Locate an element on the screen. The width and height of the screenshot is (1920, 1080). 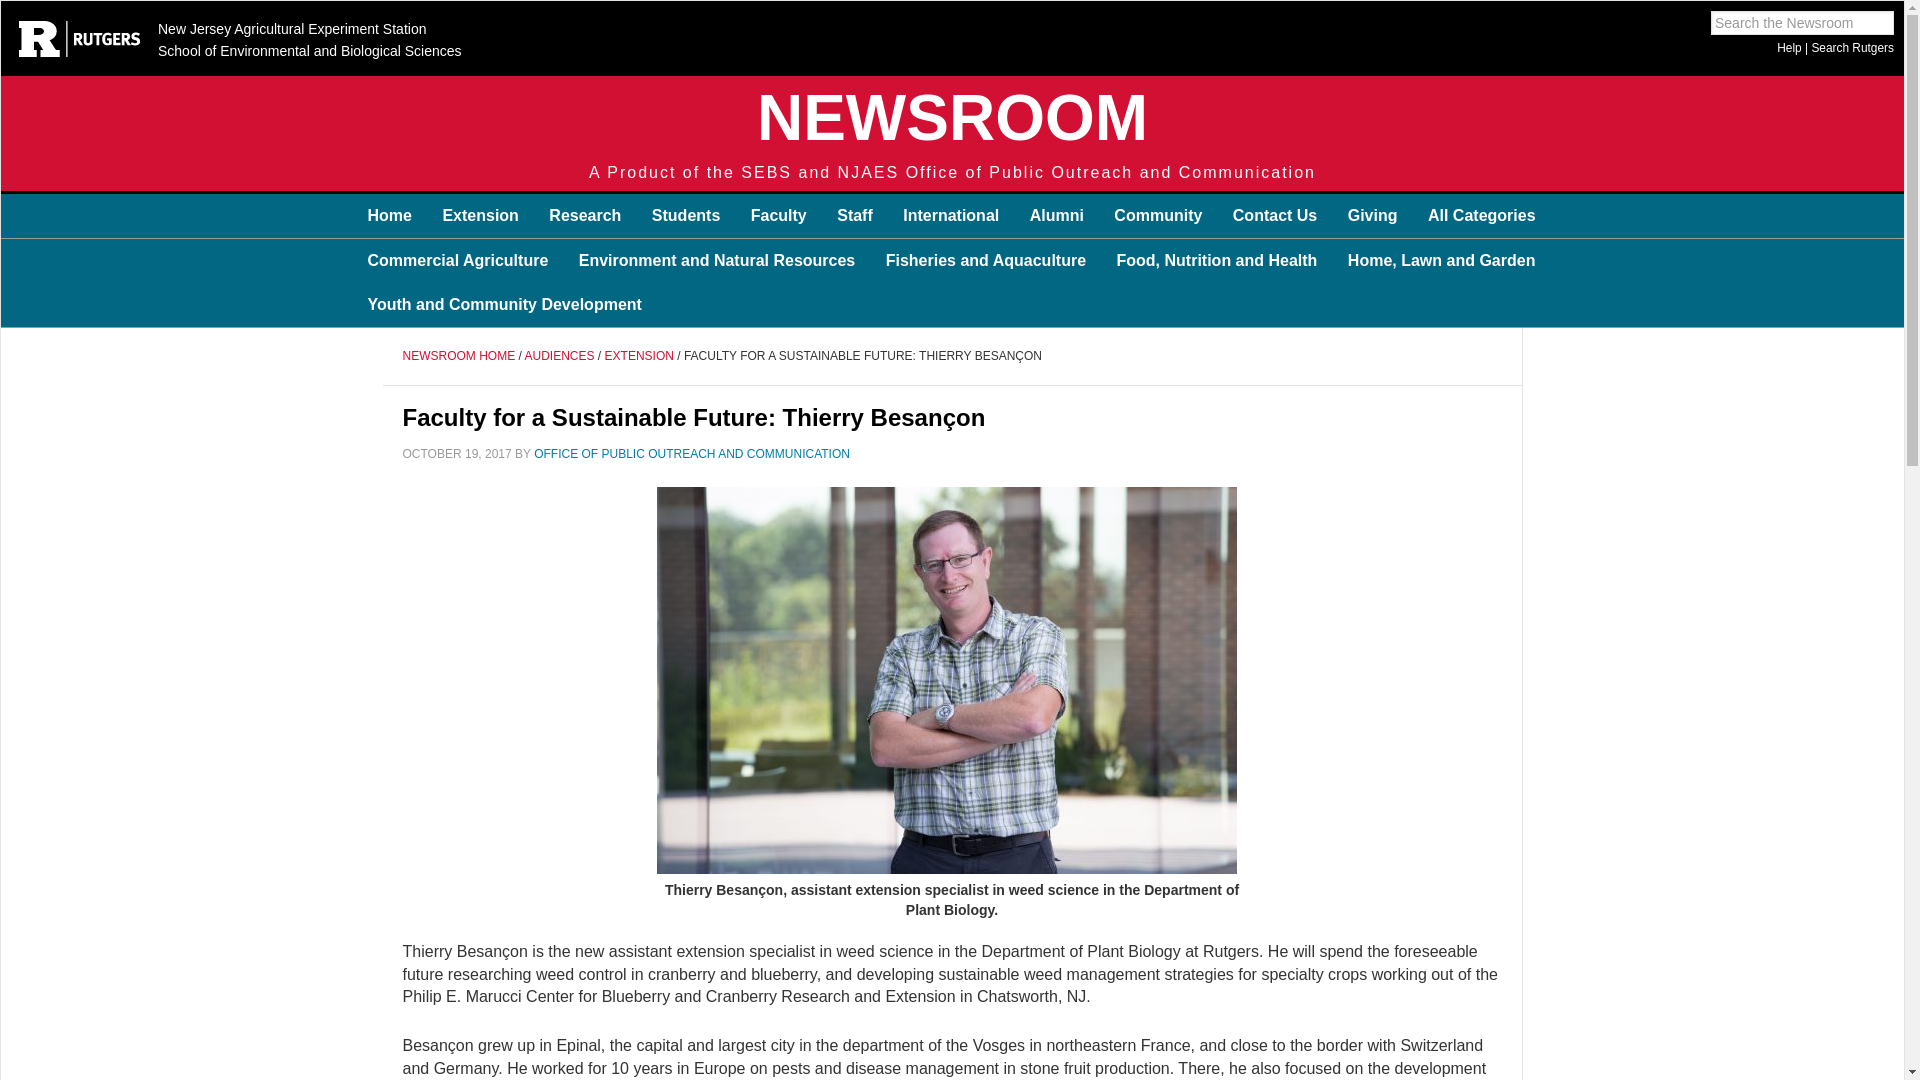
Faculty is located at coordinates (778, 216).